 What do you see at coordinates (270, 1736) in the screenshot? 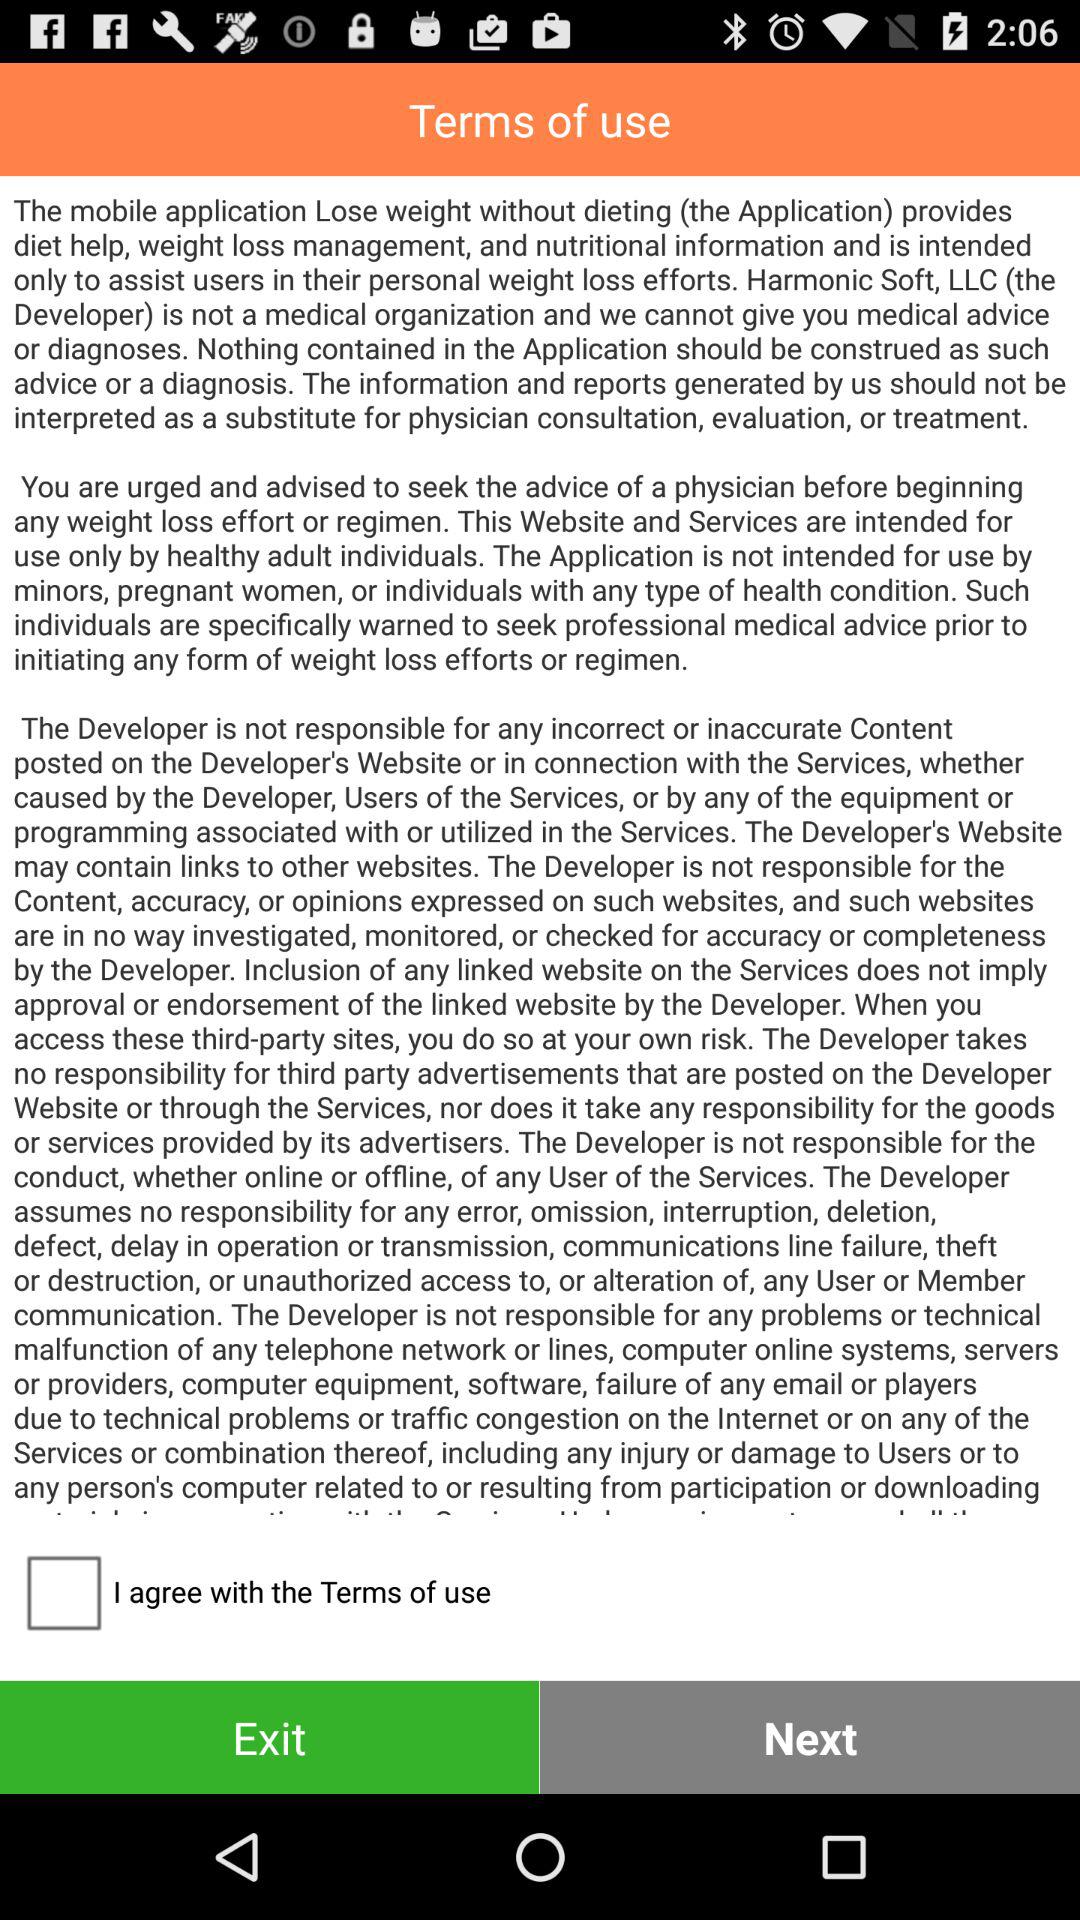
I see `click item below the i agree with` at bounding box center [270, 1736].